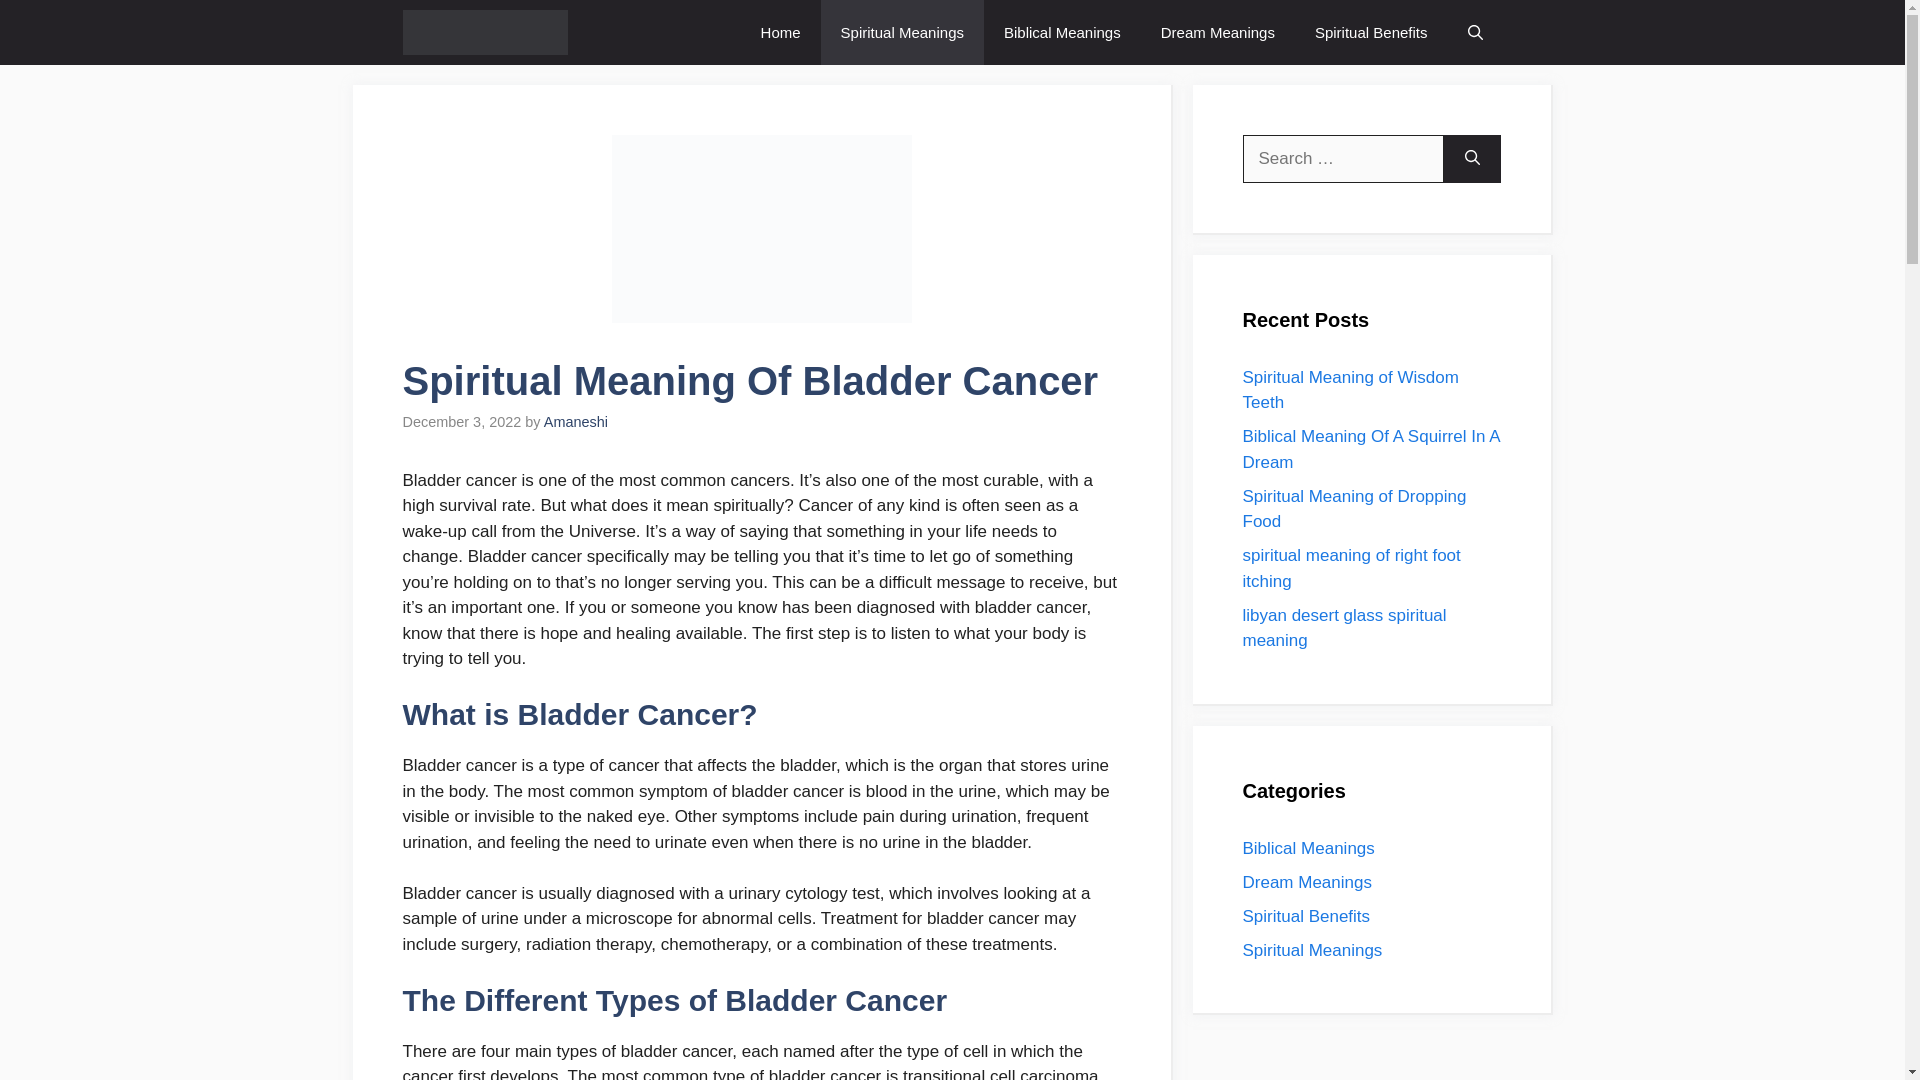  Describe the element at coordinates (1344, 628) in the screenshot. I see `libyan desert glass spiritual meaning` at that location.